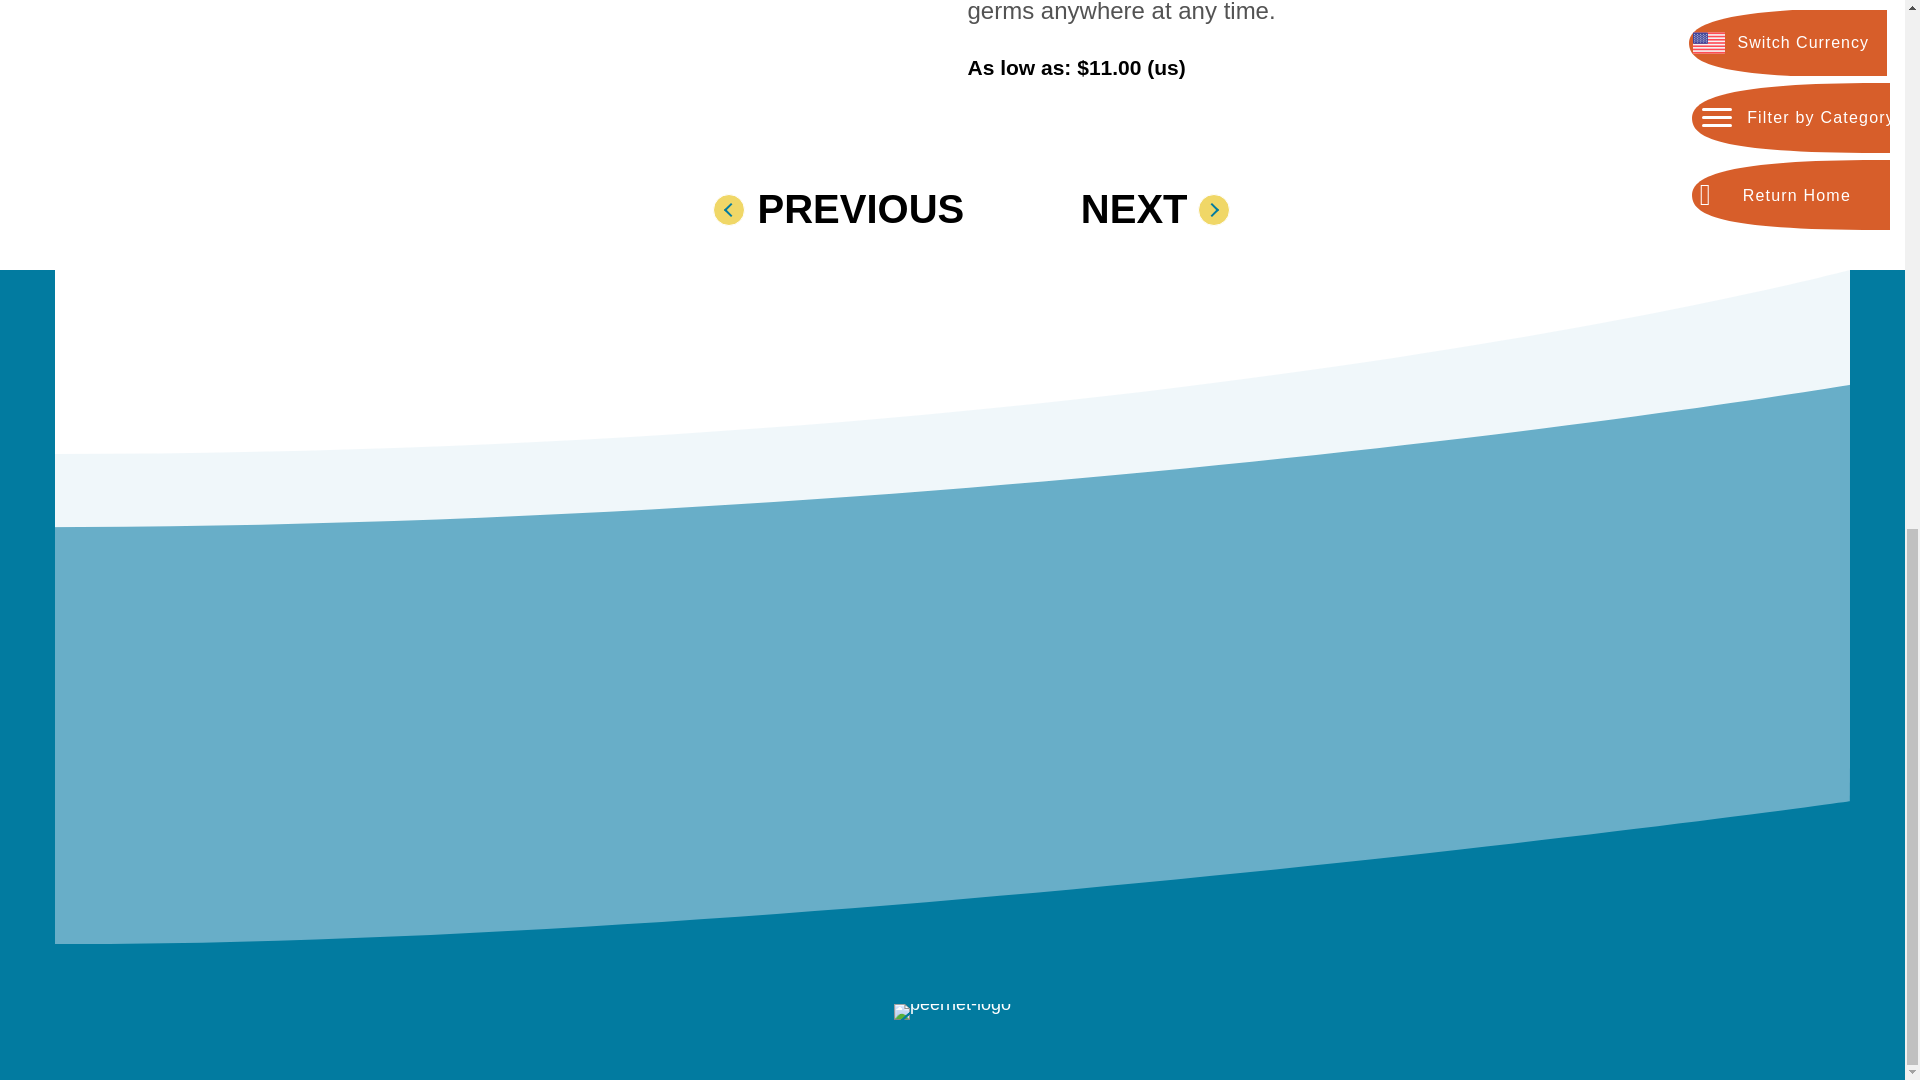 This screenshot has height=1080, width=1920. What do you see at coordinates (1126, 210) in the screenshot?
I see `NEXT` at bounding box center [1126, 210].